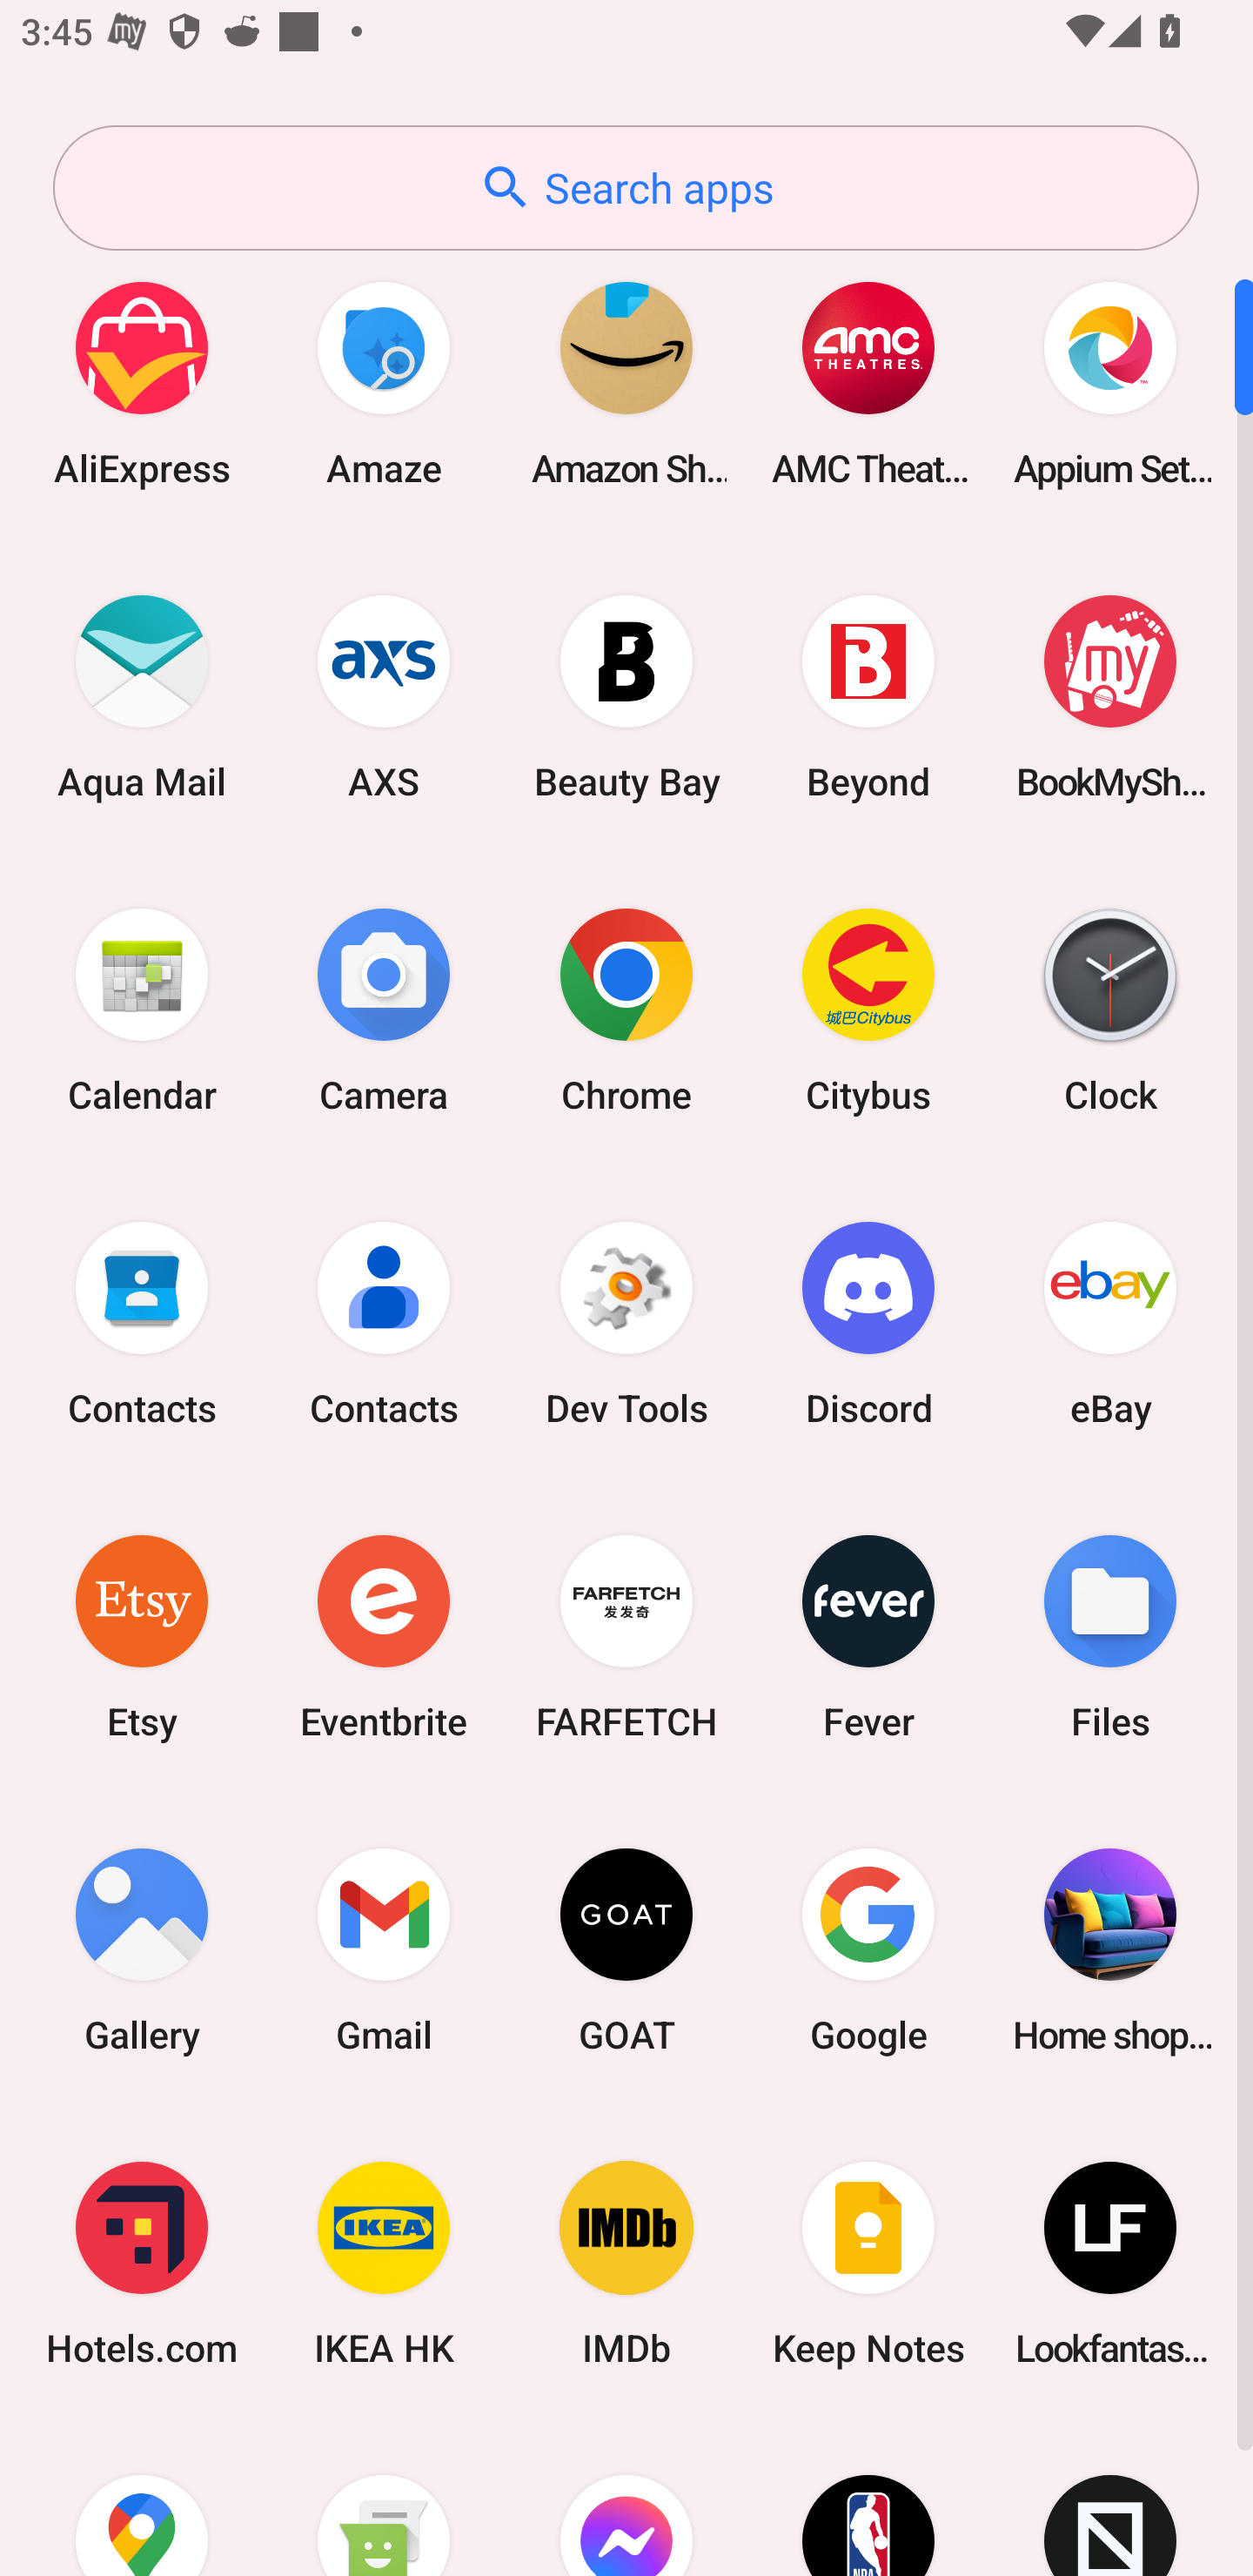 The height and width of the screenshot is (2576, 1253). I want to click on NBA, so click(868, 2499).